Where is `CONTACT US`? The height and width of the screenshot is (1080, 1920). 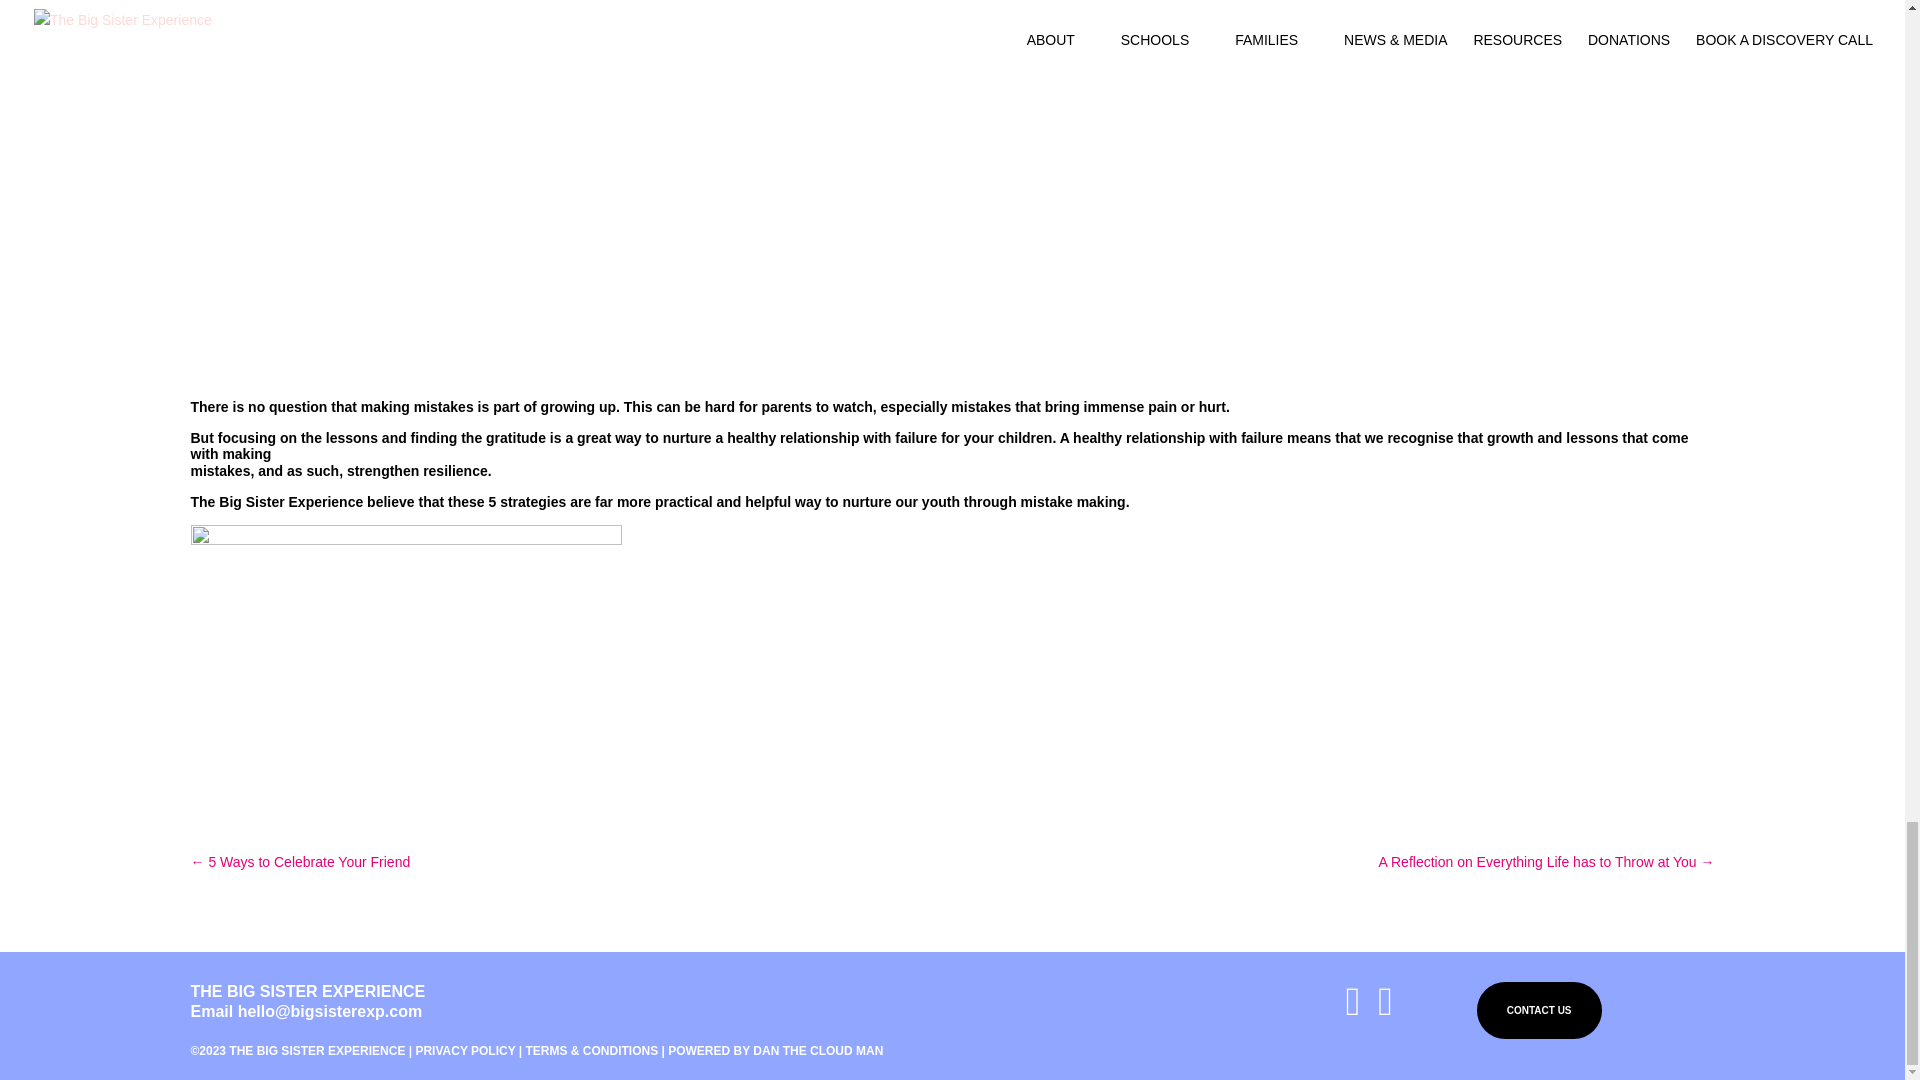
CONTACT US is located at coordinates (1538, 1010).